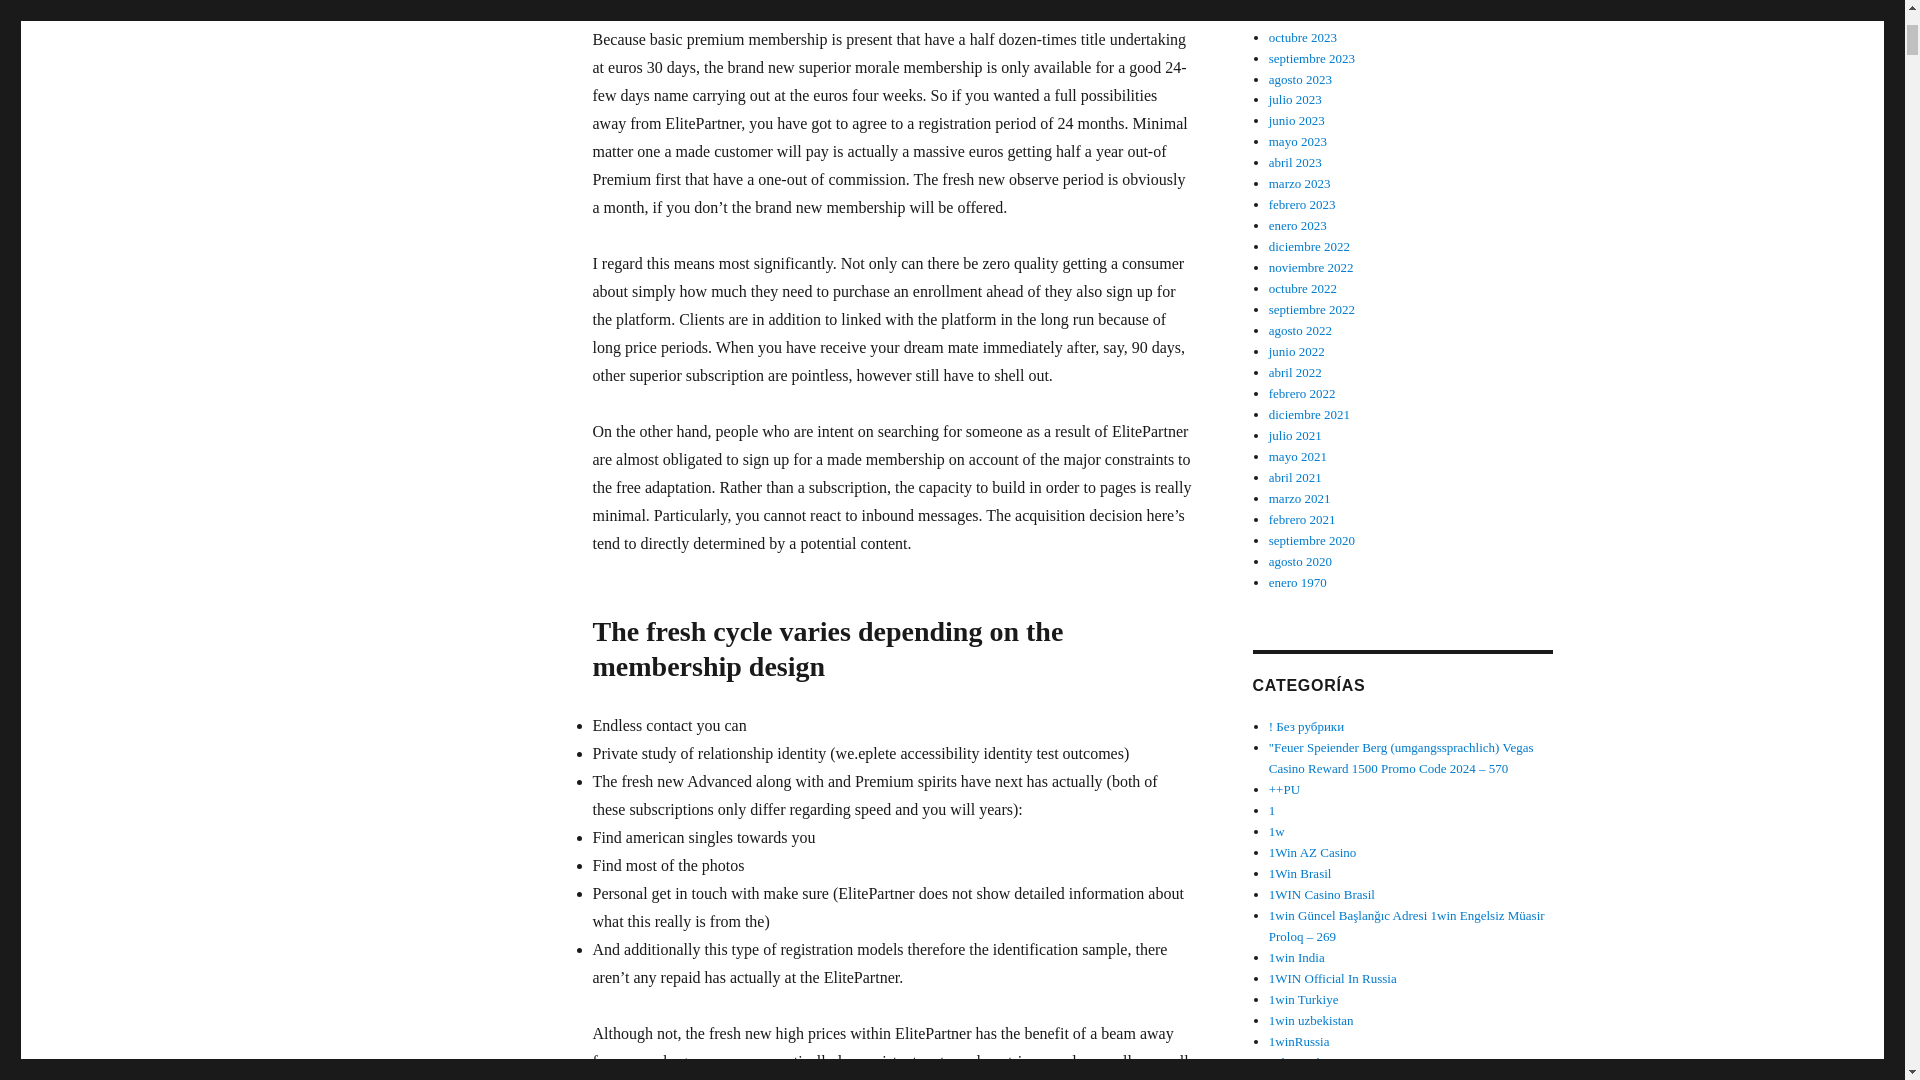 Image resolution: width=1920 pixels, height=1080 pixels. Describe the element at coordinates (1296, 120) in the screenshot. I see `junio 2023` at that location.